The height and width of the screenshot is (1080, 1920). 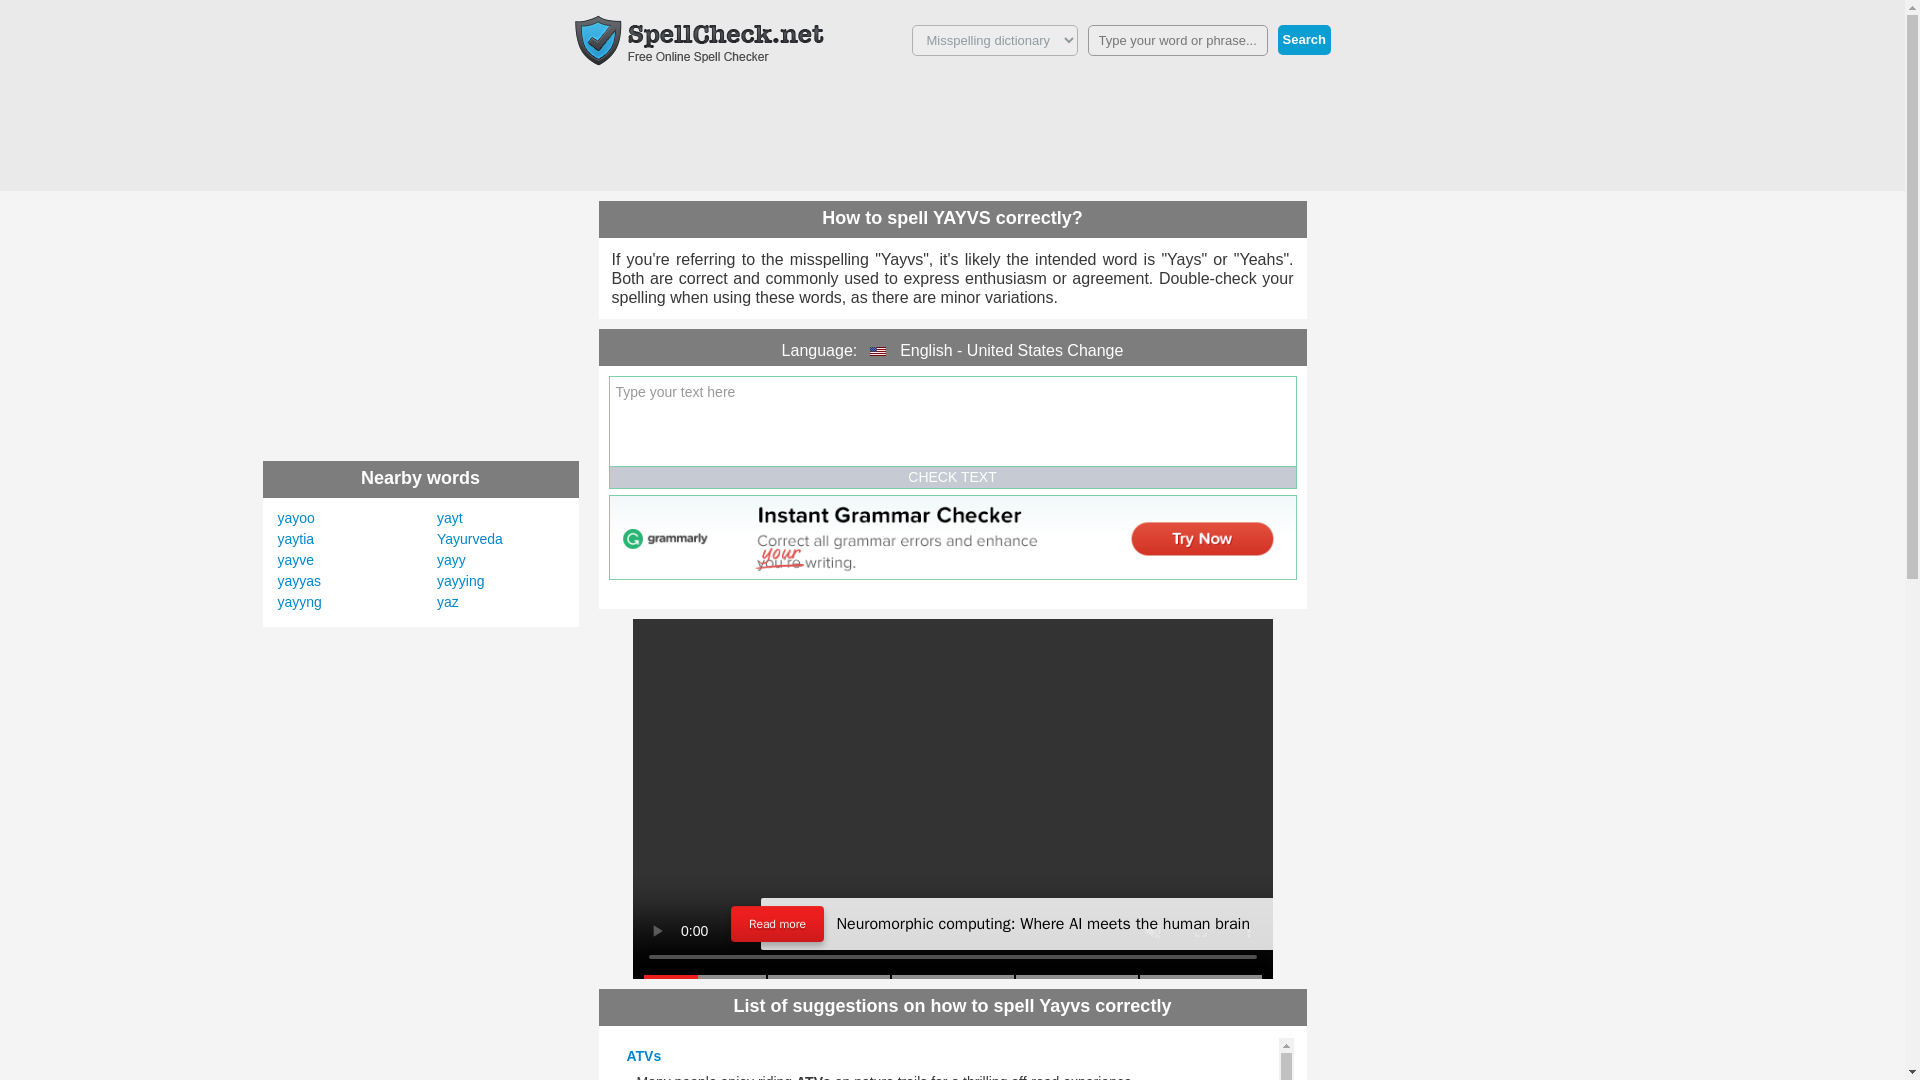 I want to click on yayve, so click(x=296, y=560).